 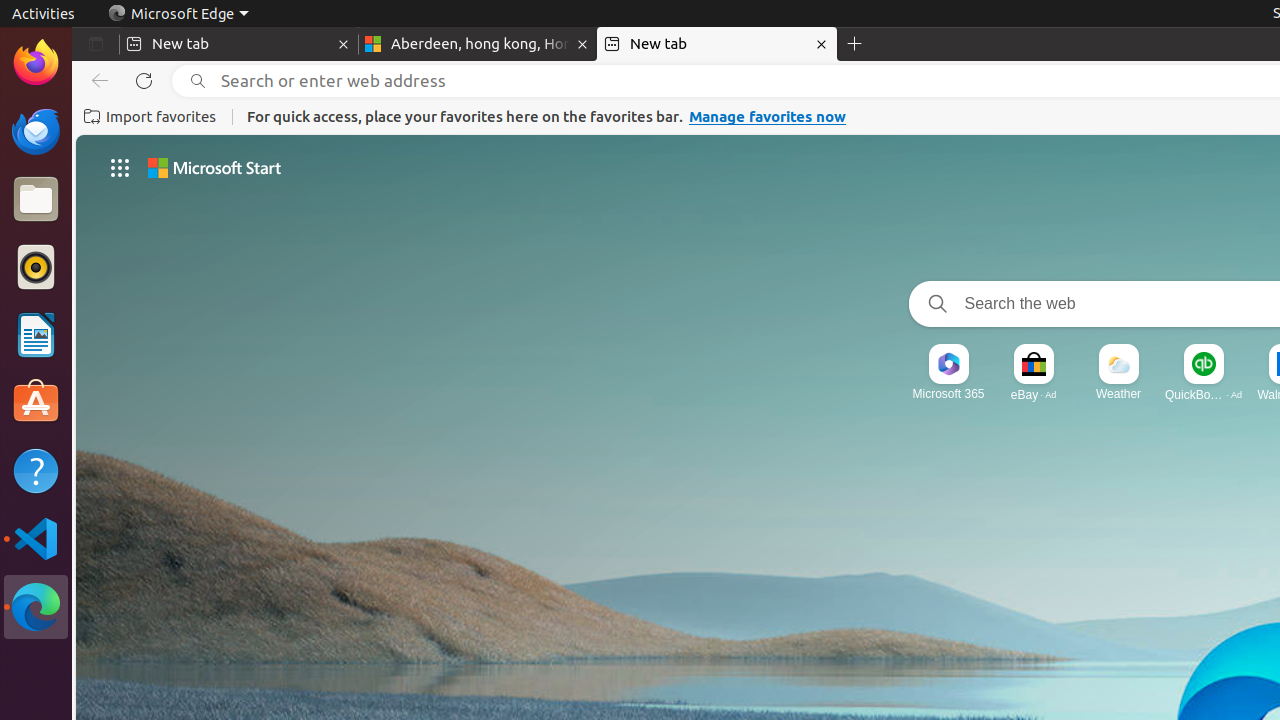 What do you see at coordinates (36, 131) in the screenshot?
I see `Thunderbird Mail` at bounding box center [36, 131].